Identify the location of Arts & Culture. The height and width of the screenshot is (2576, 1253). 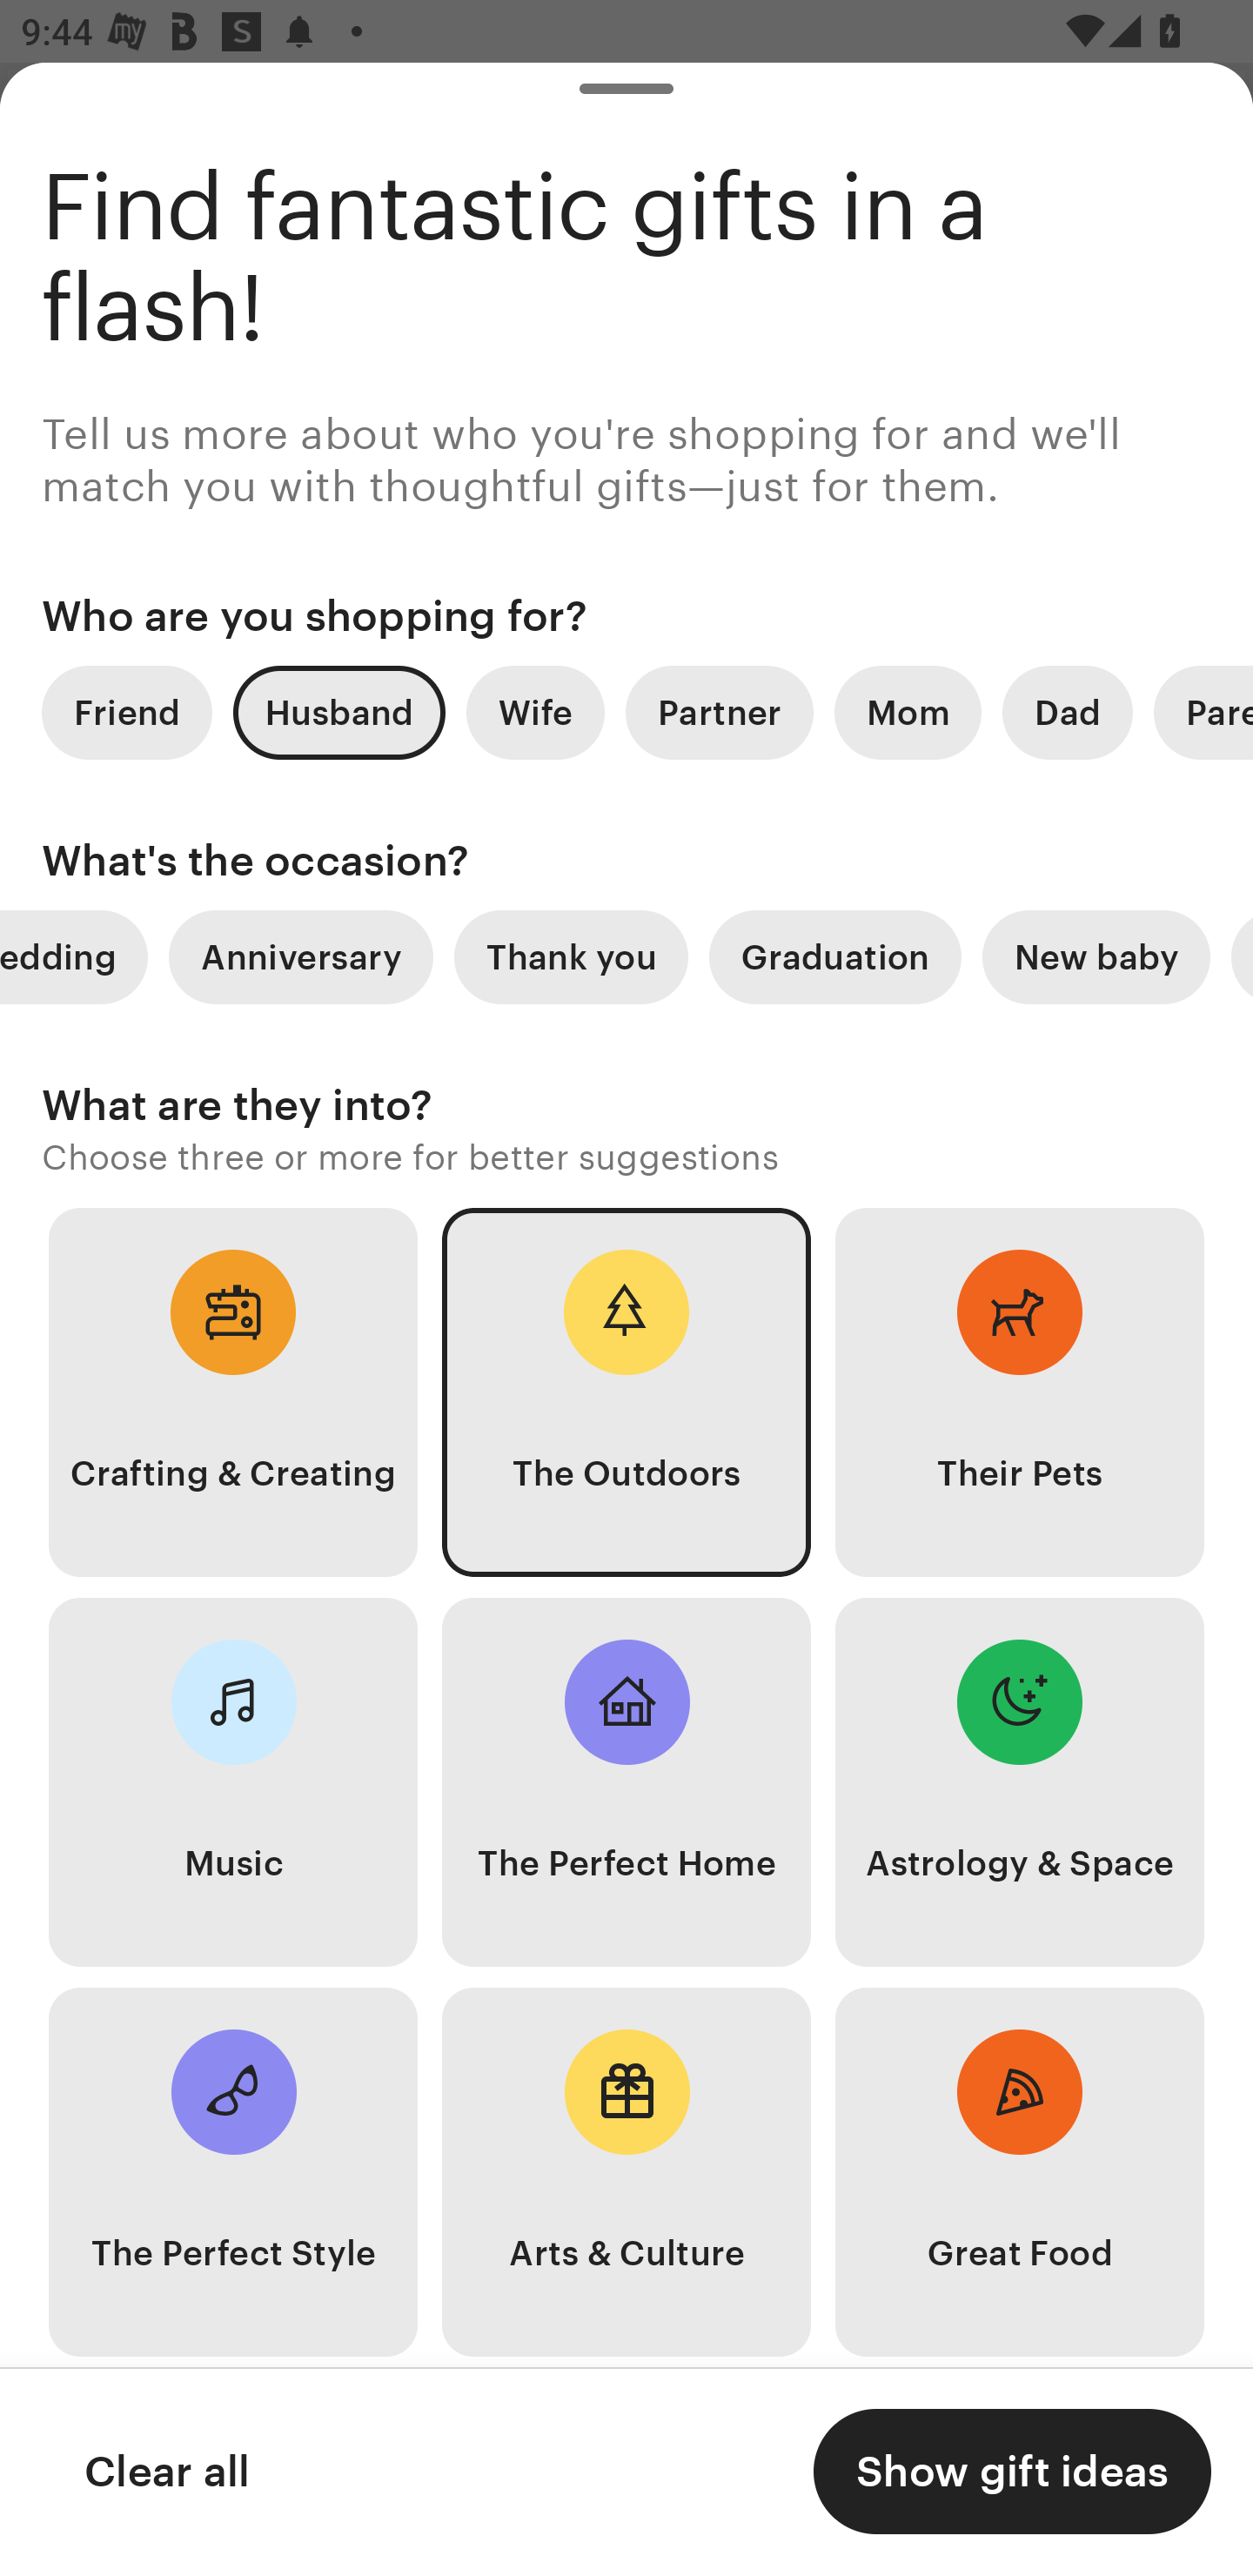
(626, 2172).